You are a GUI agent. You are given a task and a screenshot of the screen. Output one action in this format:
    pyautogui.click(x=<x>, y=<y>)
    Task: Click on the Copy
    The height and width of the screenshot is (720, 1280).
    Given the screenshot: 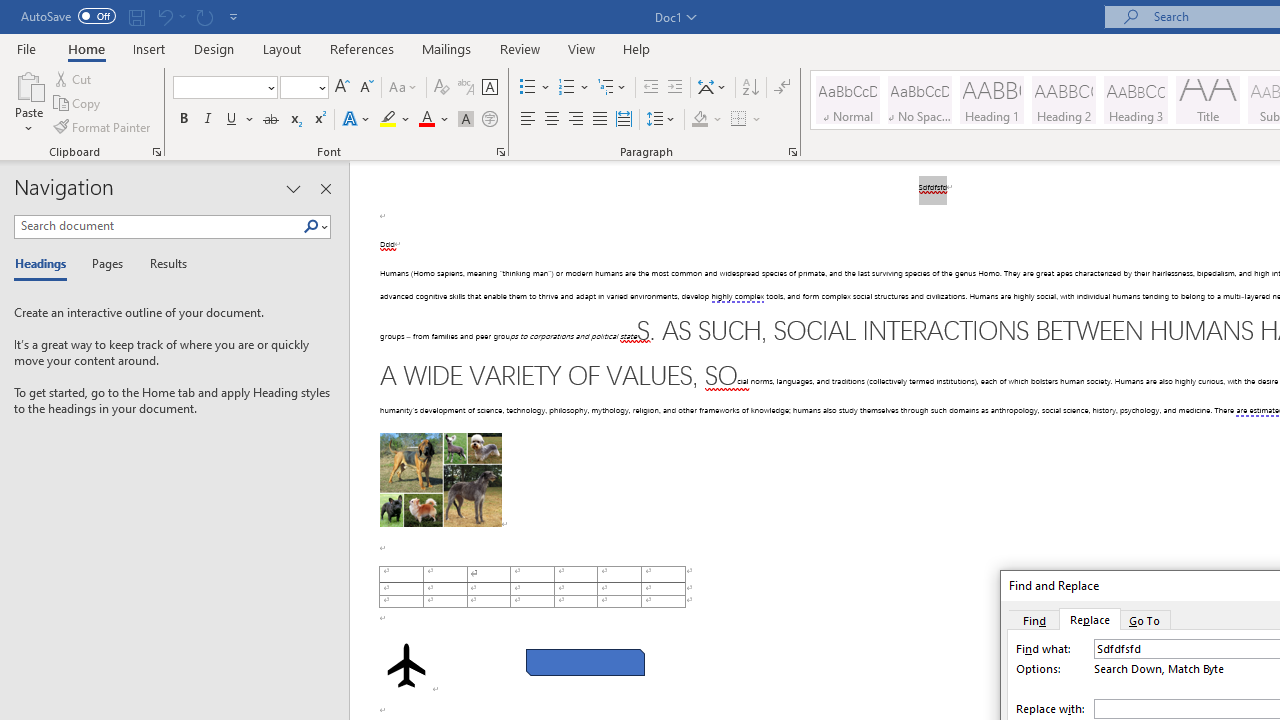 What is the action you would take?
    pyautogui.click(x=78, y=104)
    